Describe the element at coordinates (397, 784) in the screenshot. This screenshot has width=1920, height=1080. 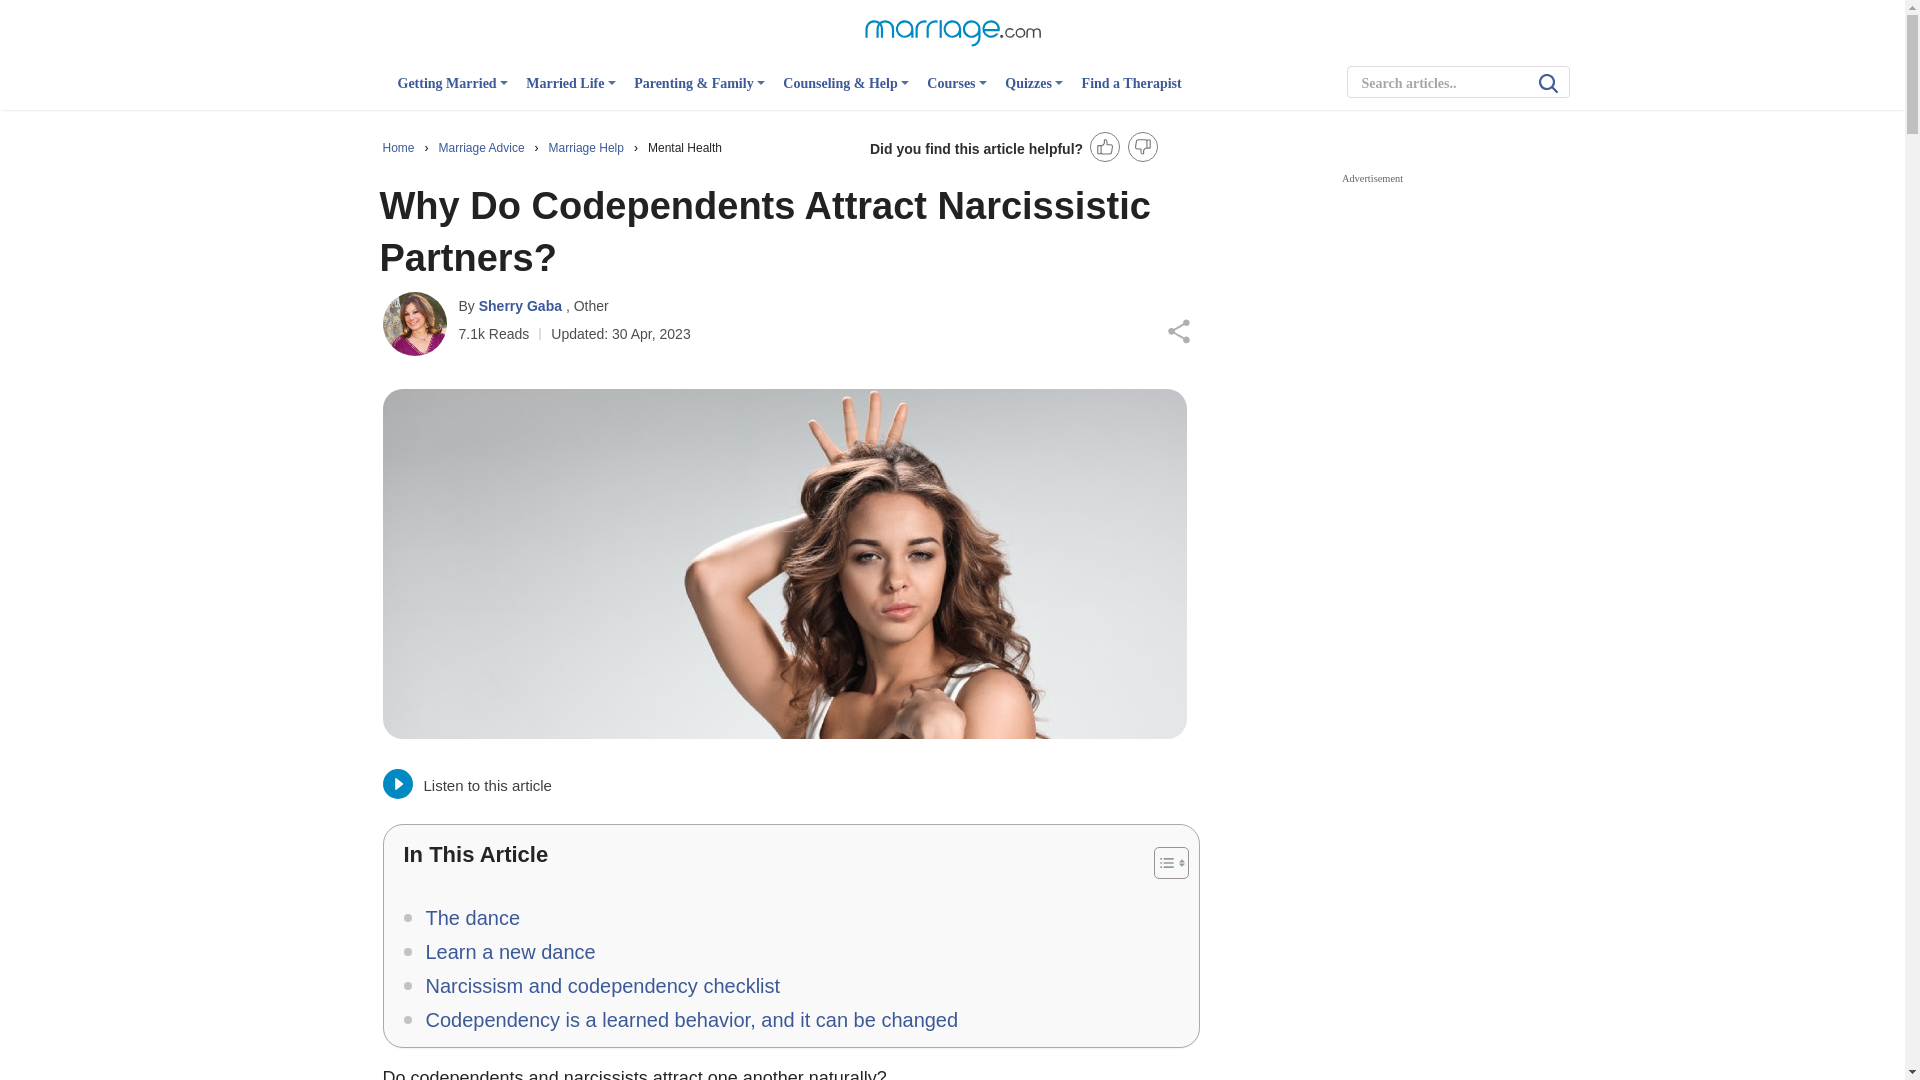
I see `Play` at that location.